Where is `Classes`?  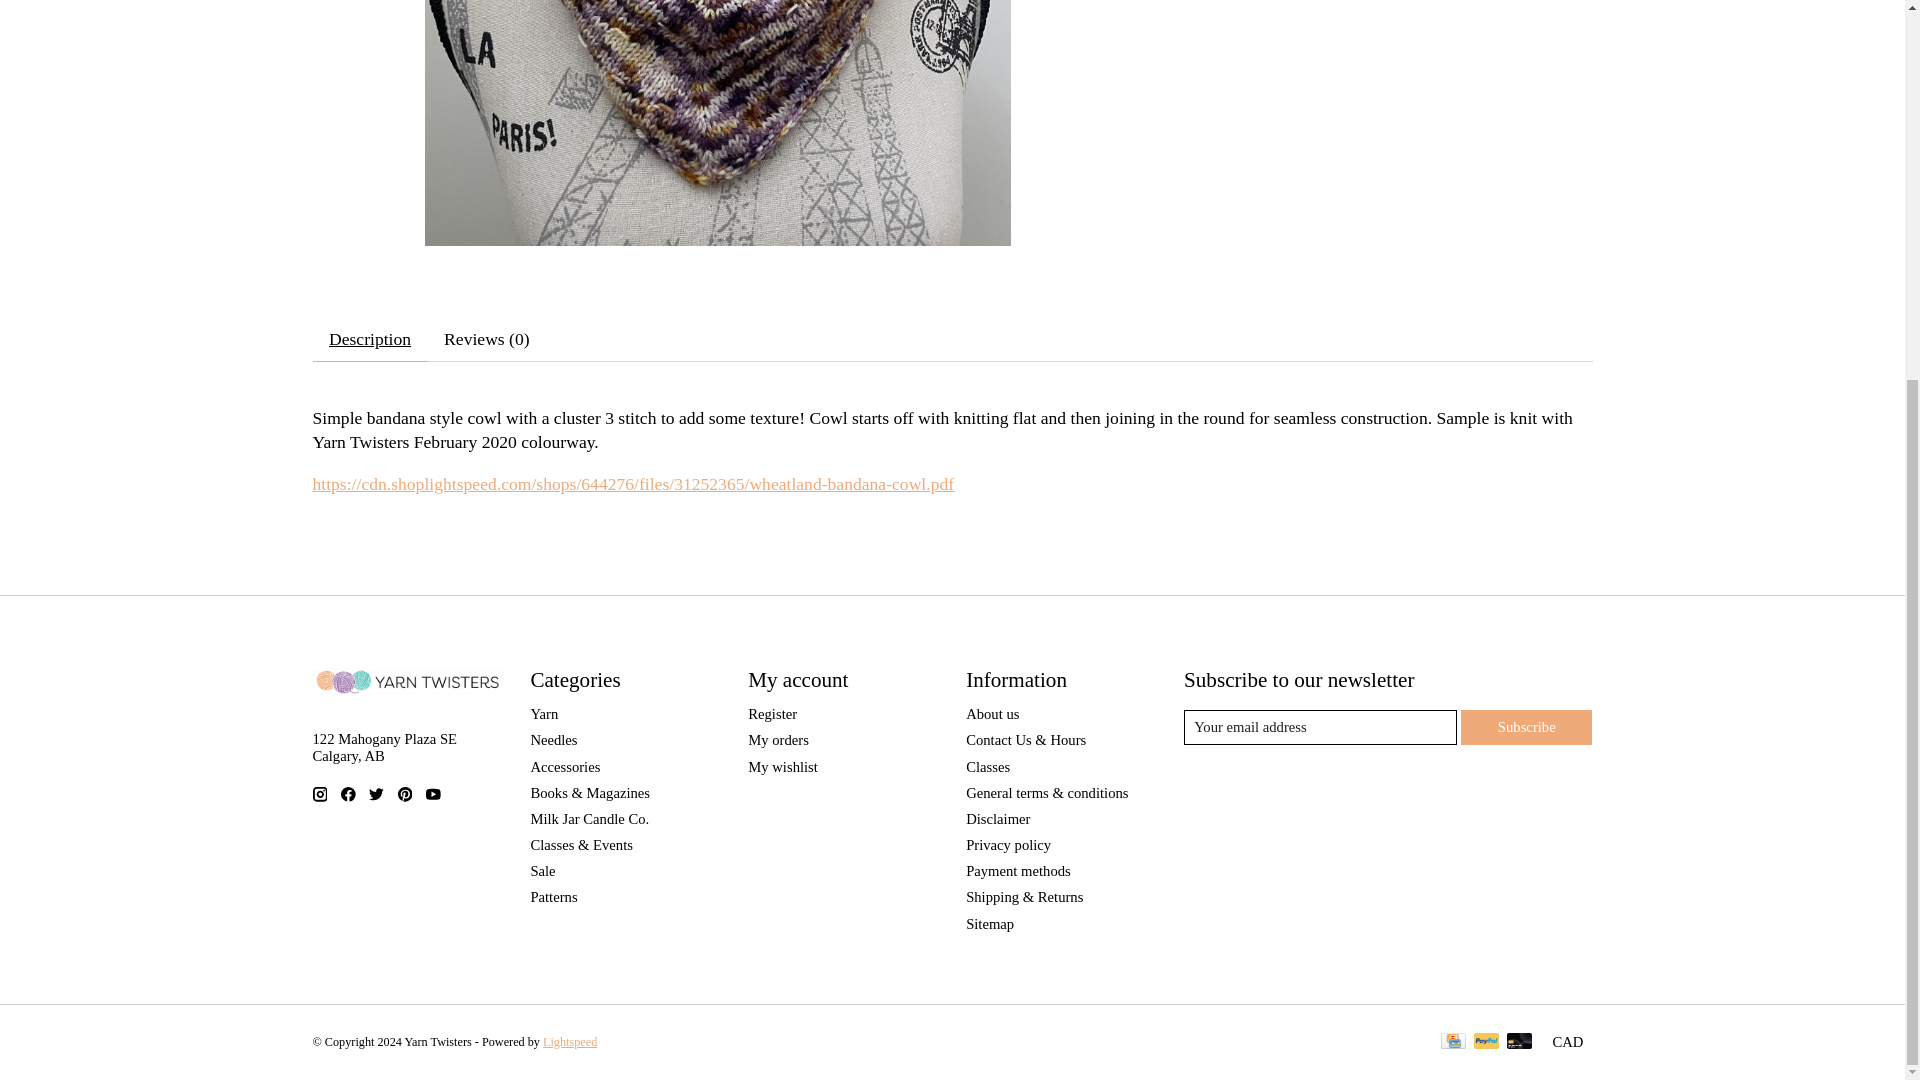
Classes is located at coordinates (987, 767).